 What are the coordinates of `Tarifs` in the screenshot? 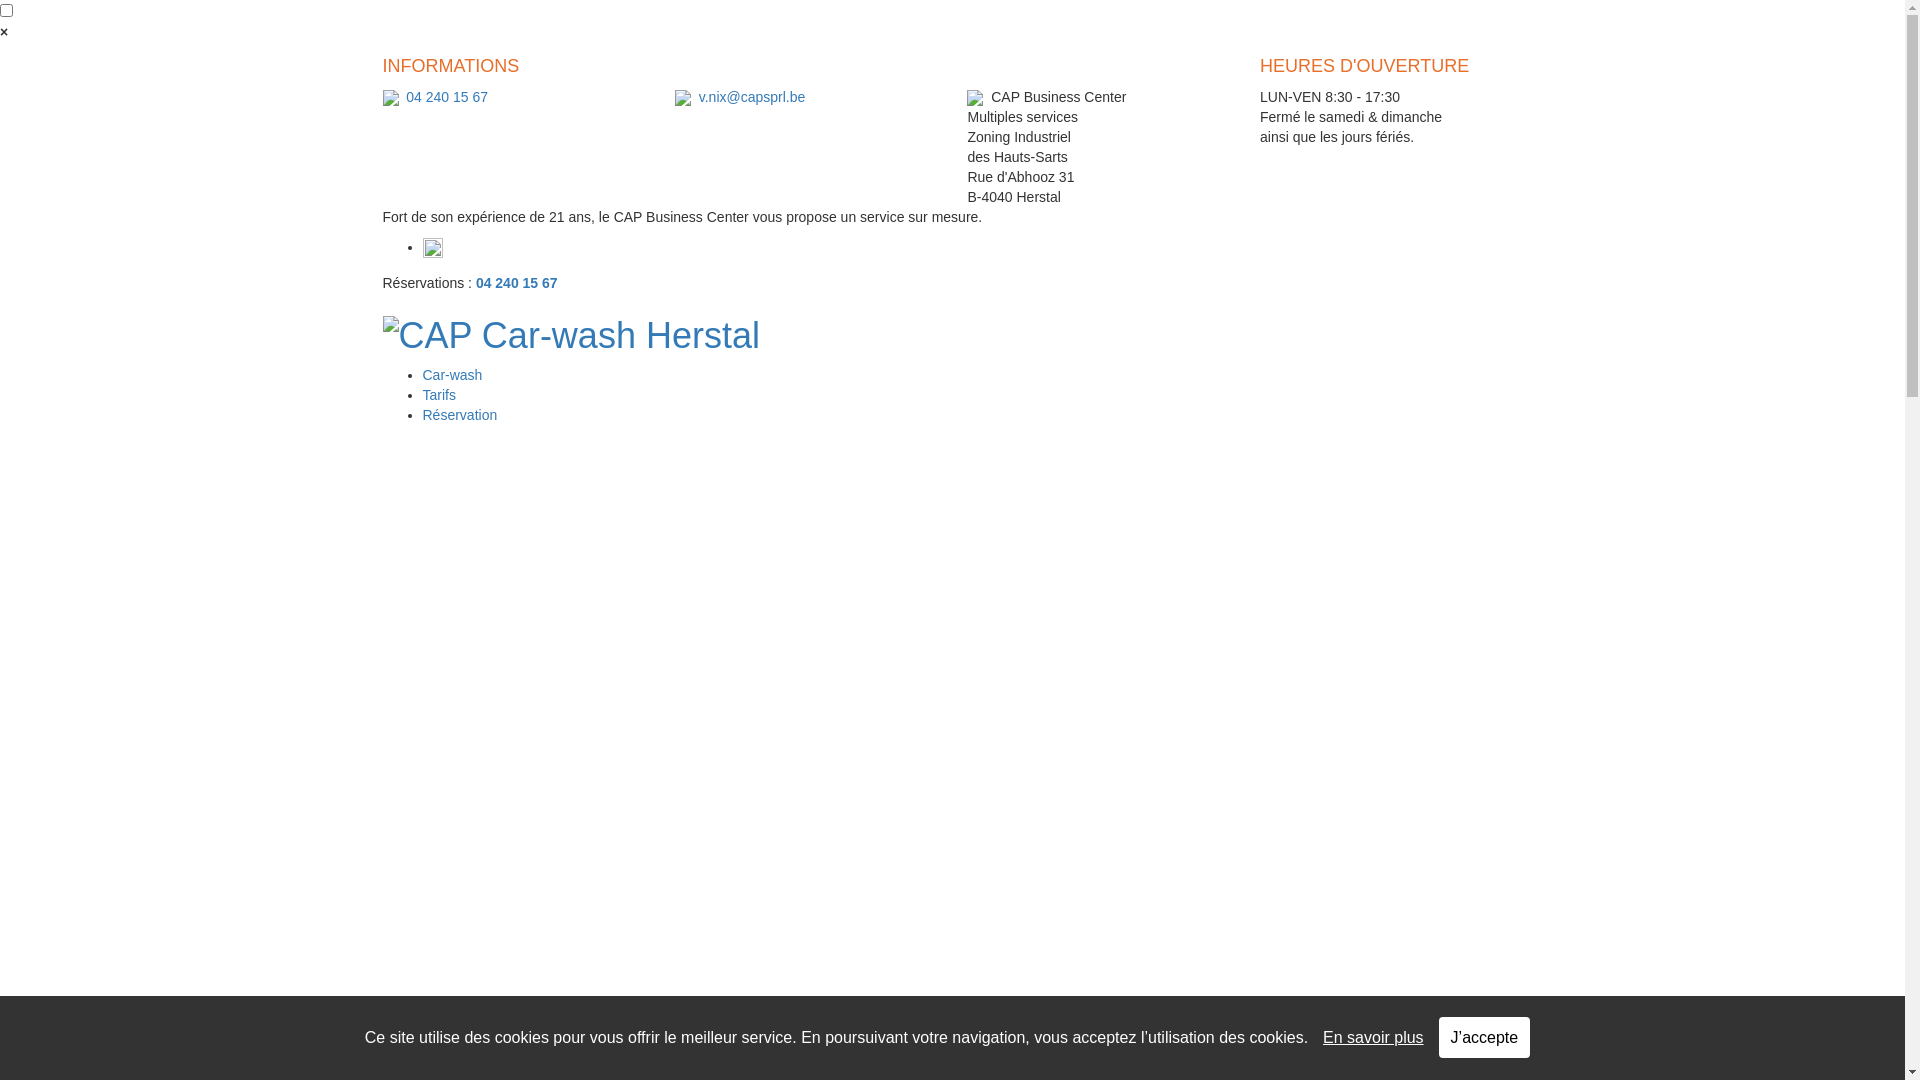 It's located at (438, 395).